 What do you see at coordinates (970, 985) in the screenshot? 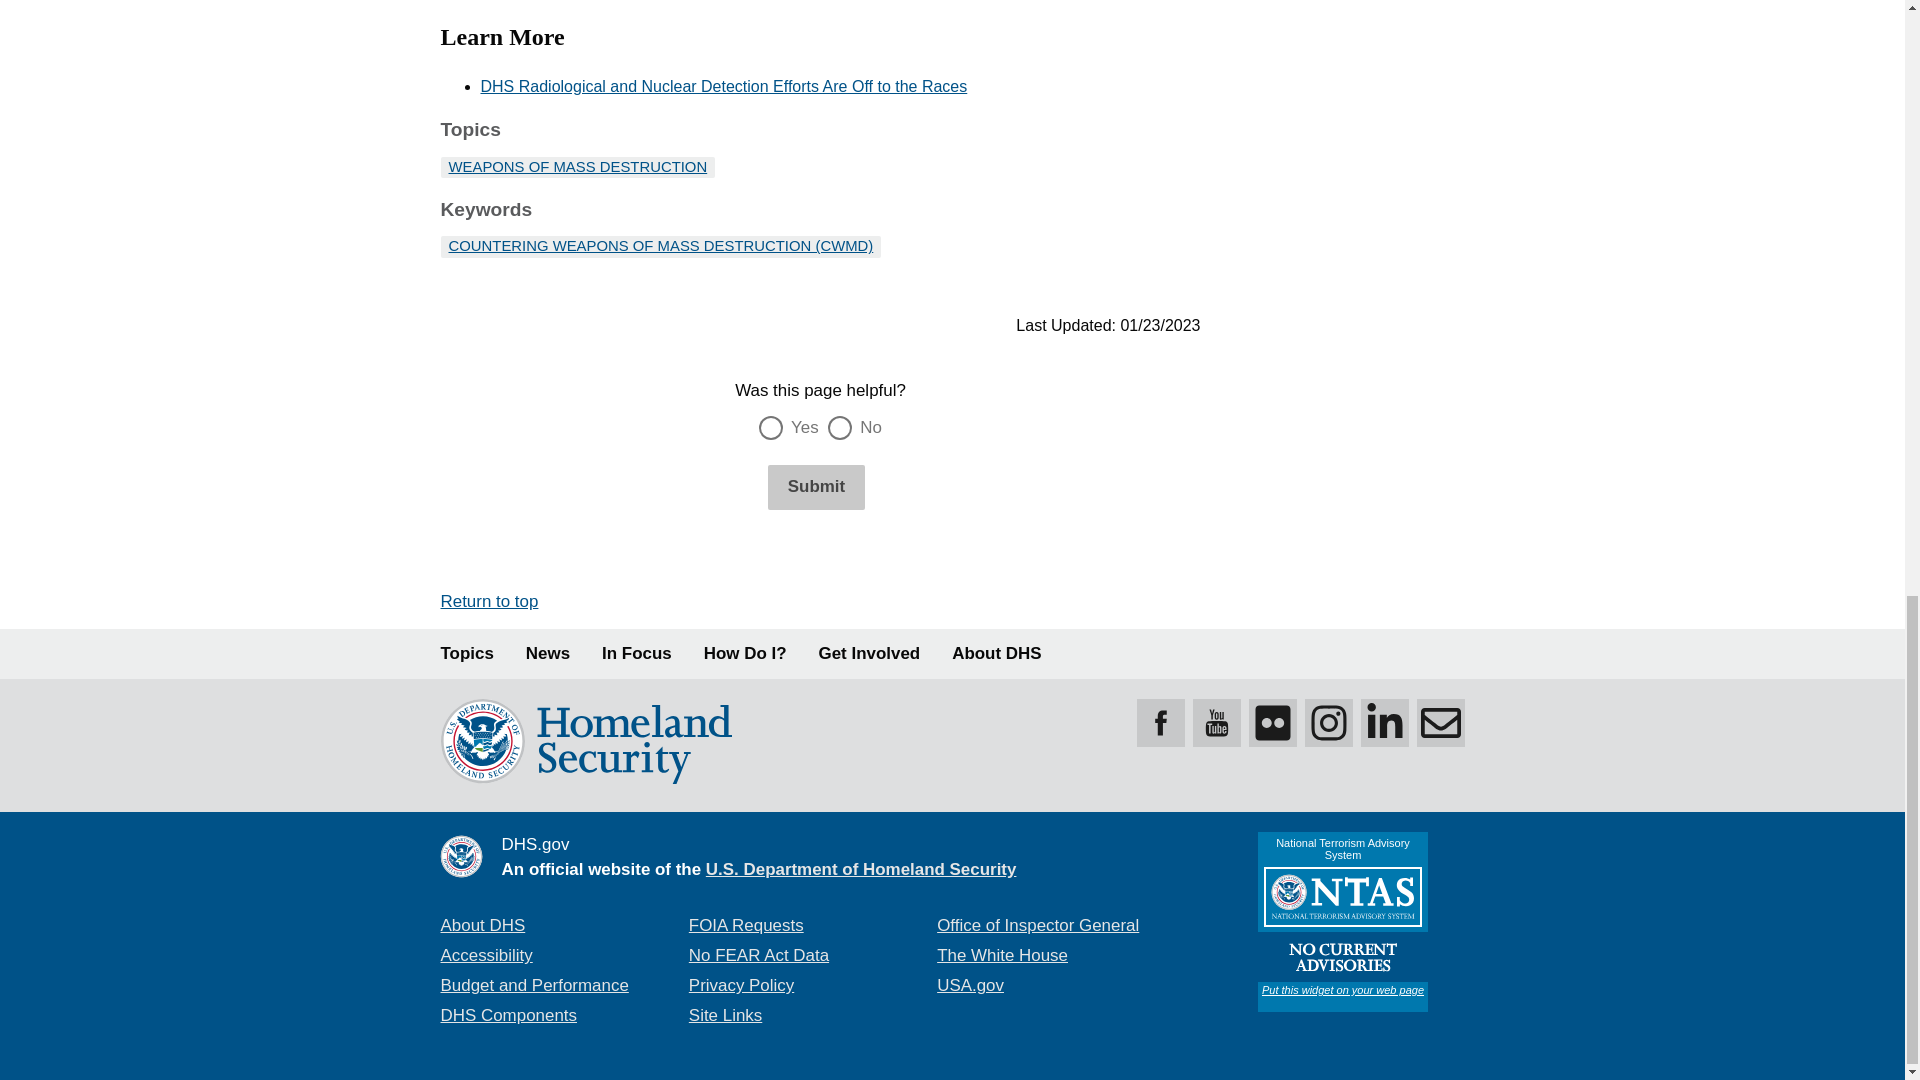
I see `USA.gov` at bounding box center [970, 985].